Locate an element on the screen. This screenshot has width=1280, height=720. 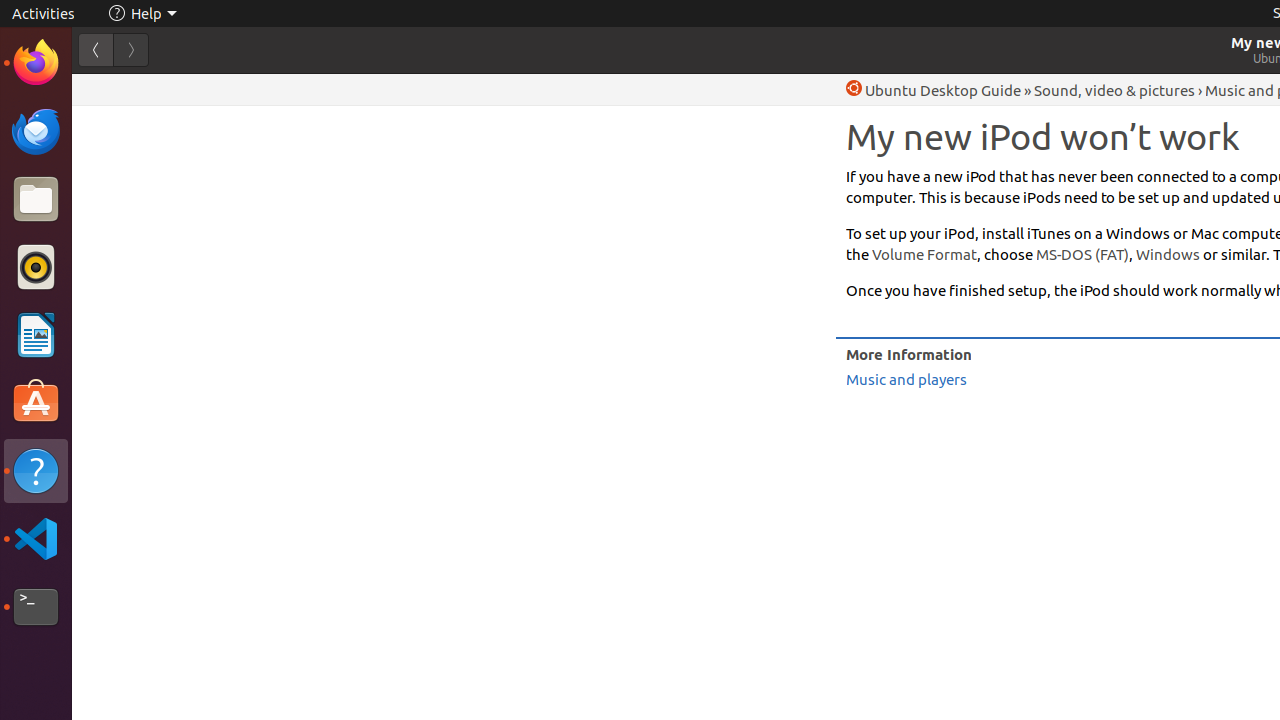
Trash is located at coordinates (134, 191).